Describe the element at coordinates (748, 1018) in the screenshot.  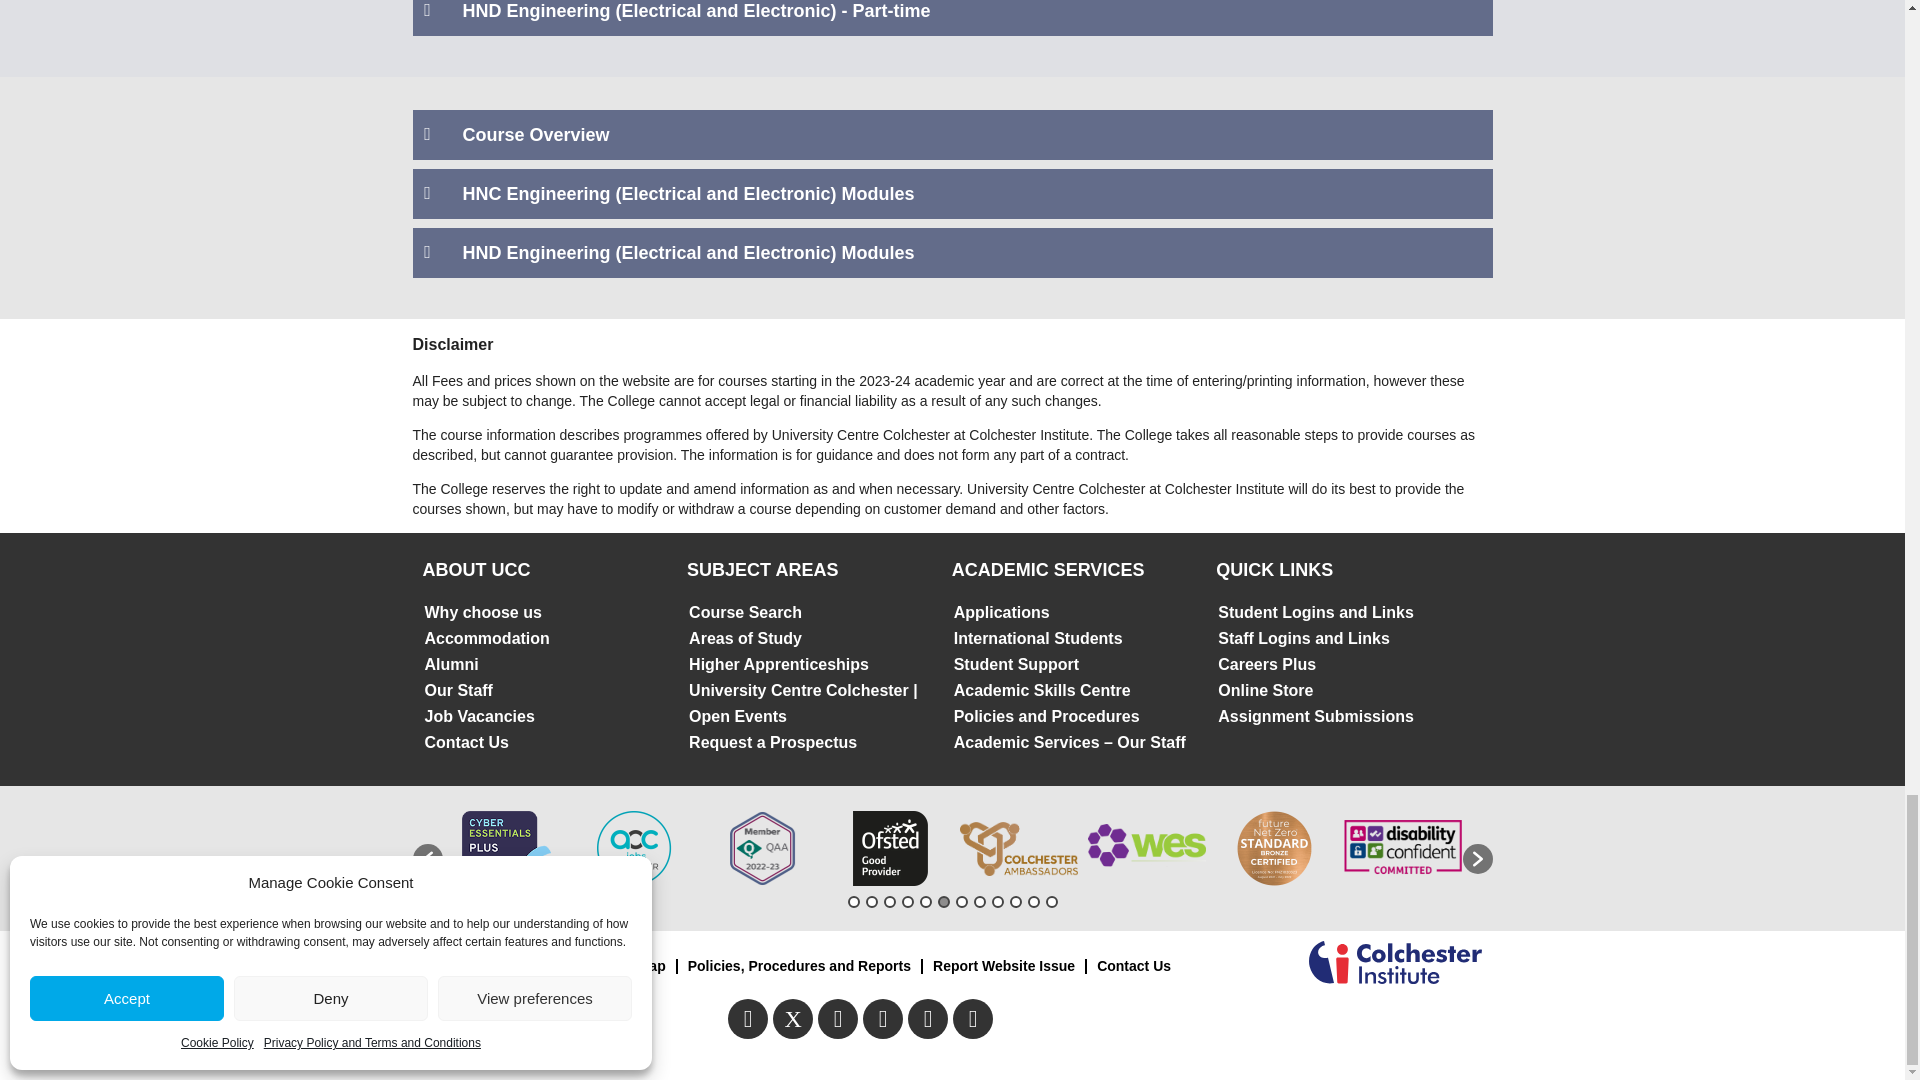
I see `Facebook` at that location.